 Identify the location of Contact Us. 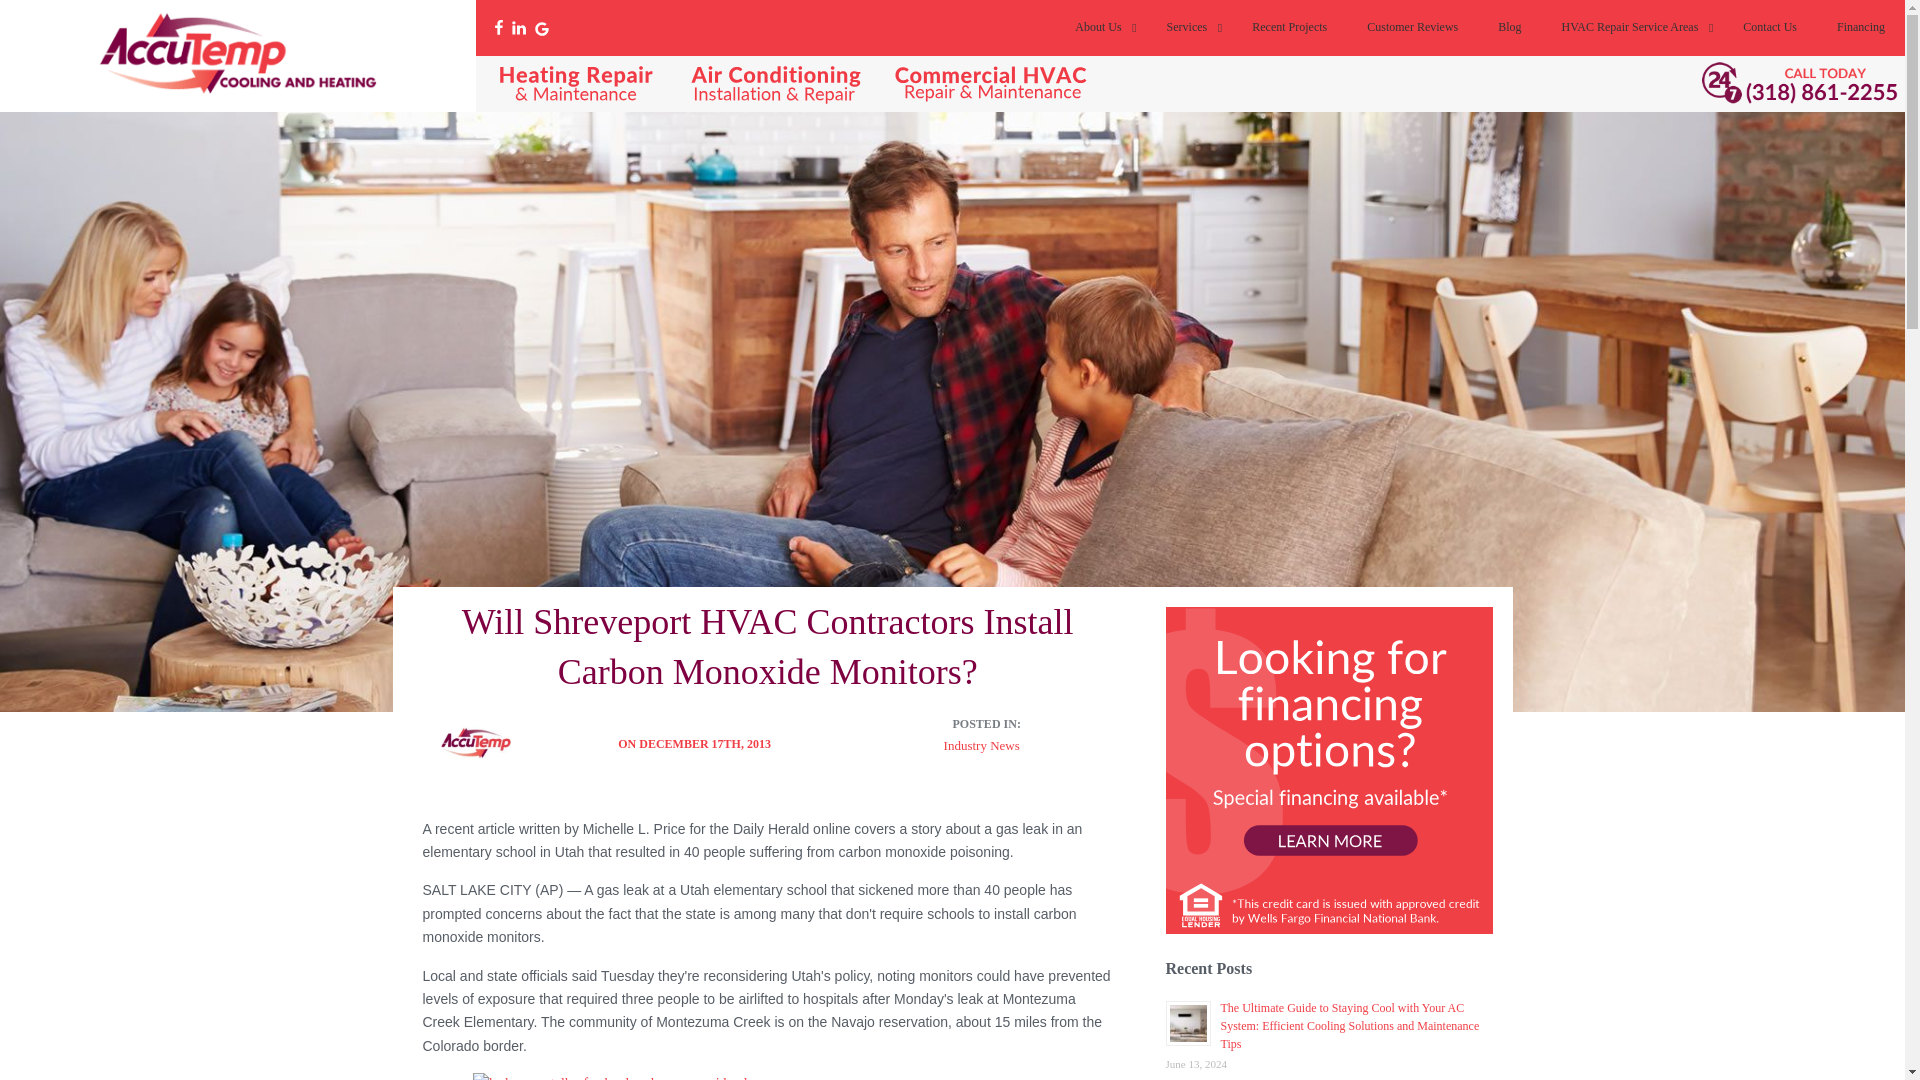
(1769, 28).